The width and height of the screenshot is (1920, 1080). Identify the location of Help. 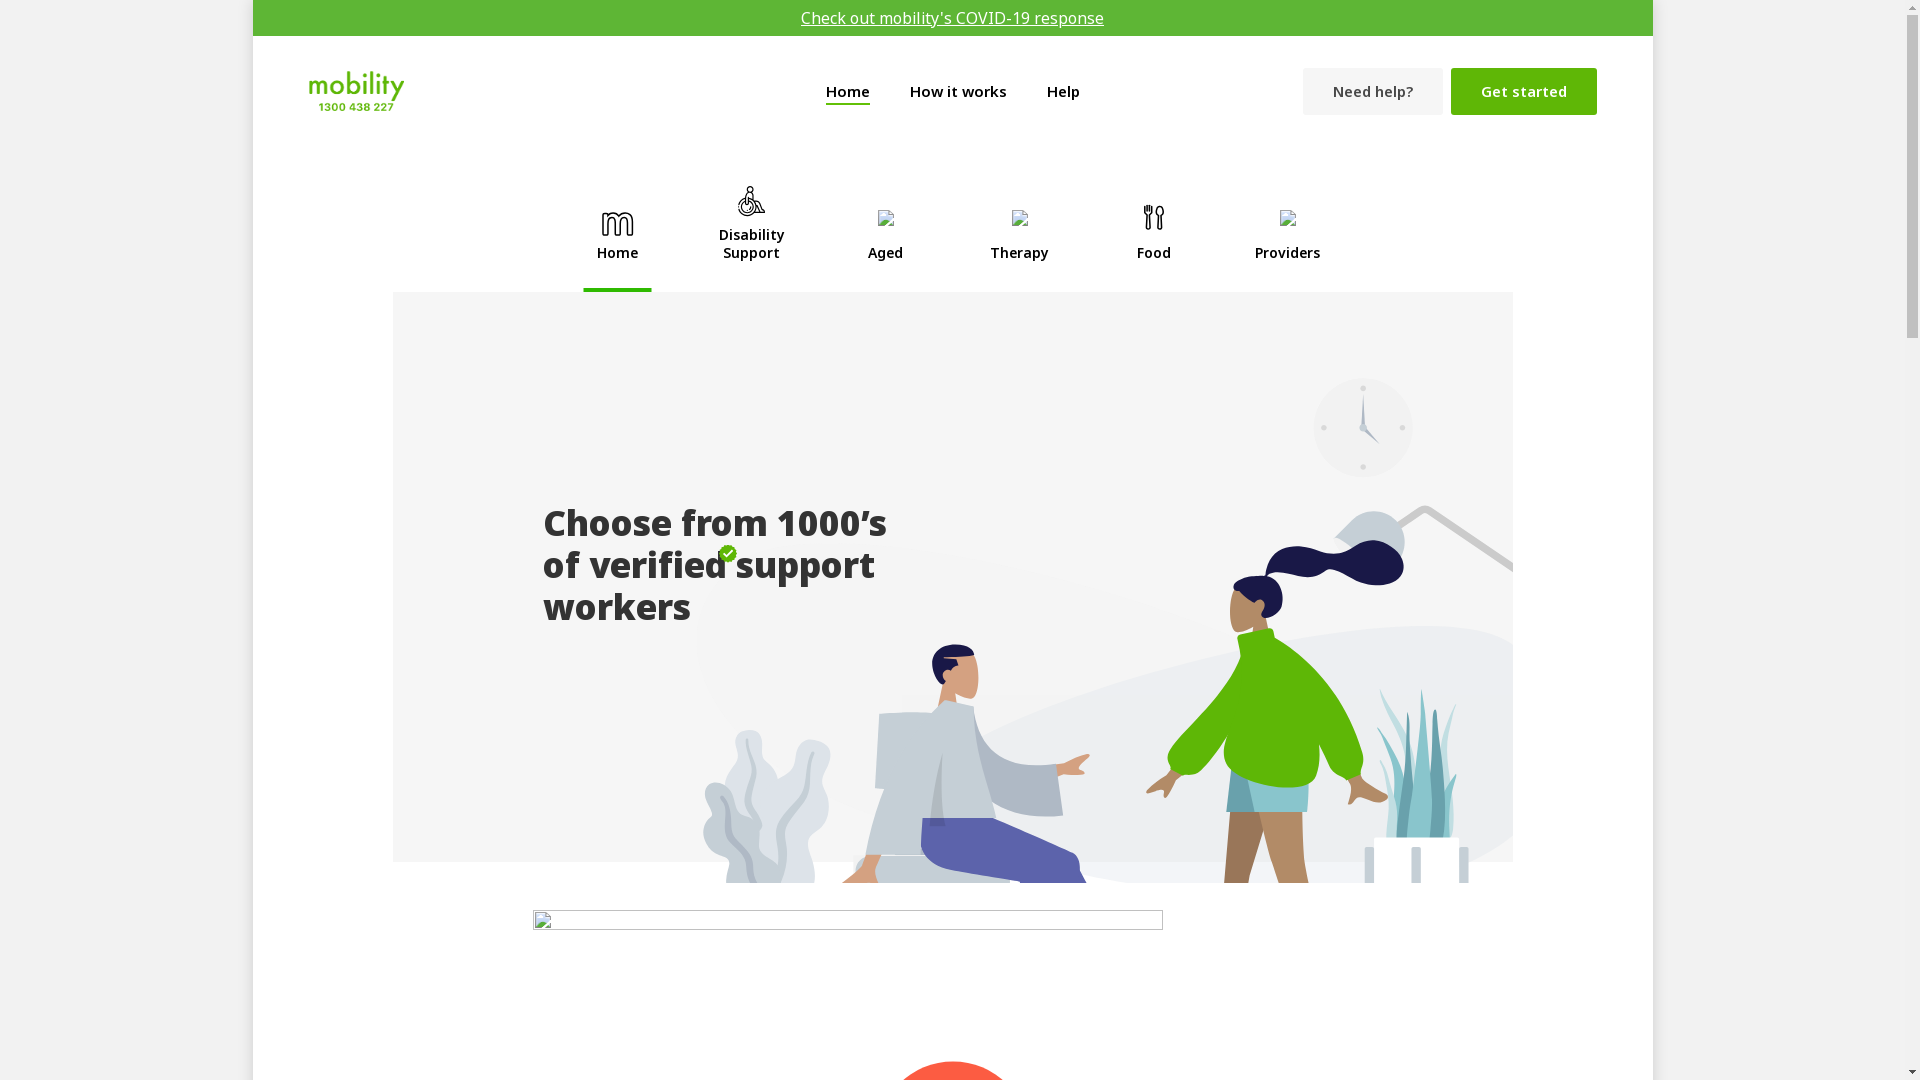
(1062, 90).